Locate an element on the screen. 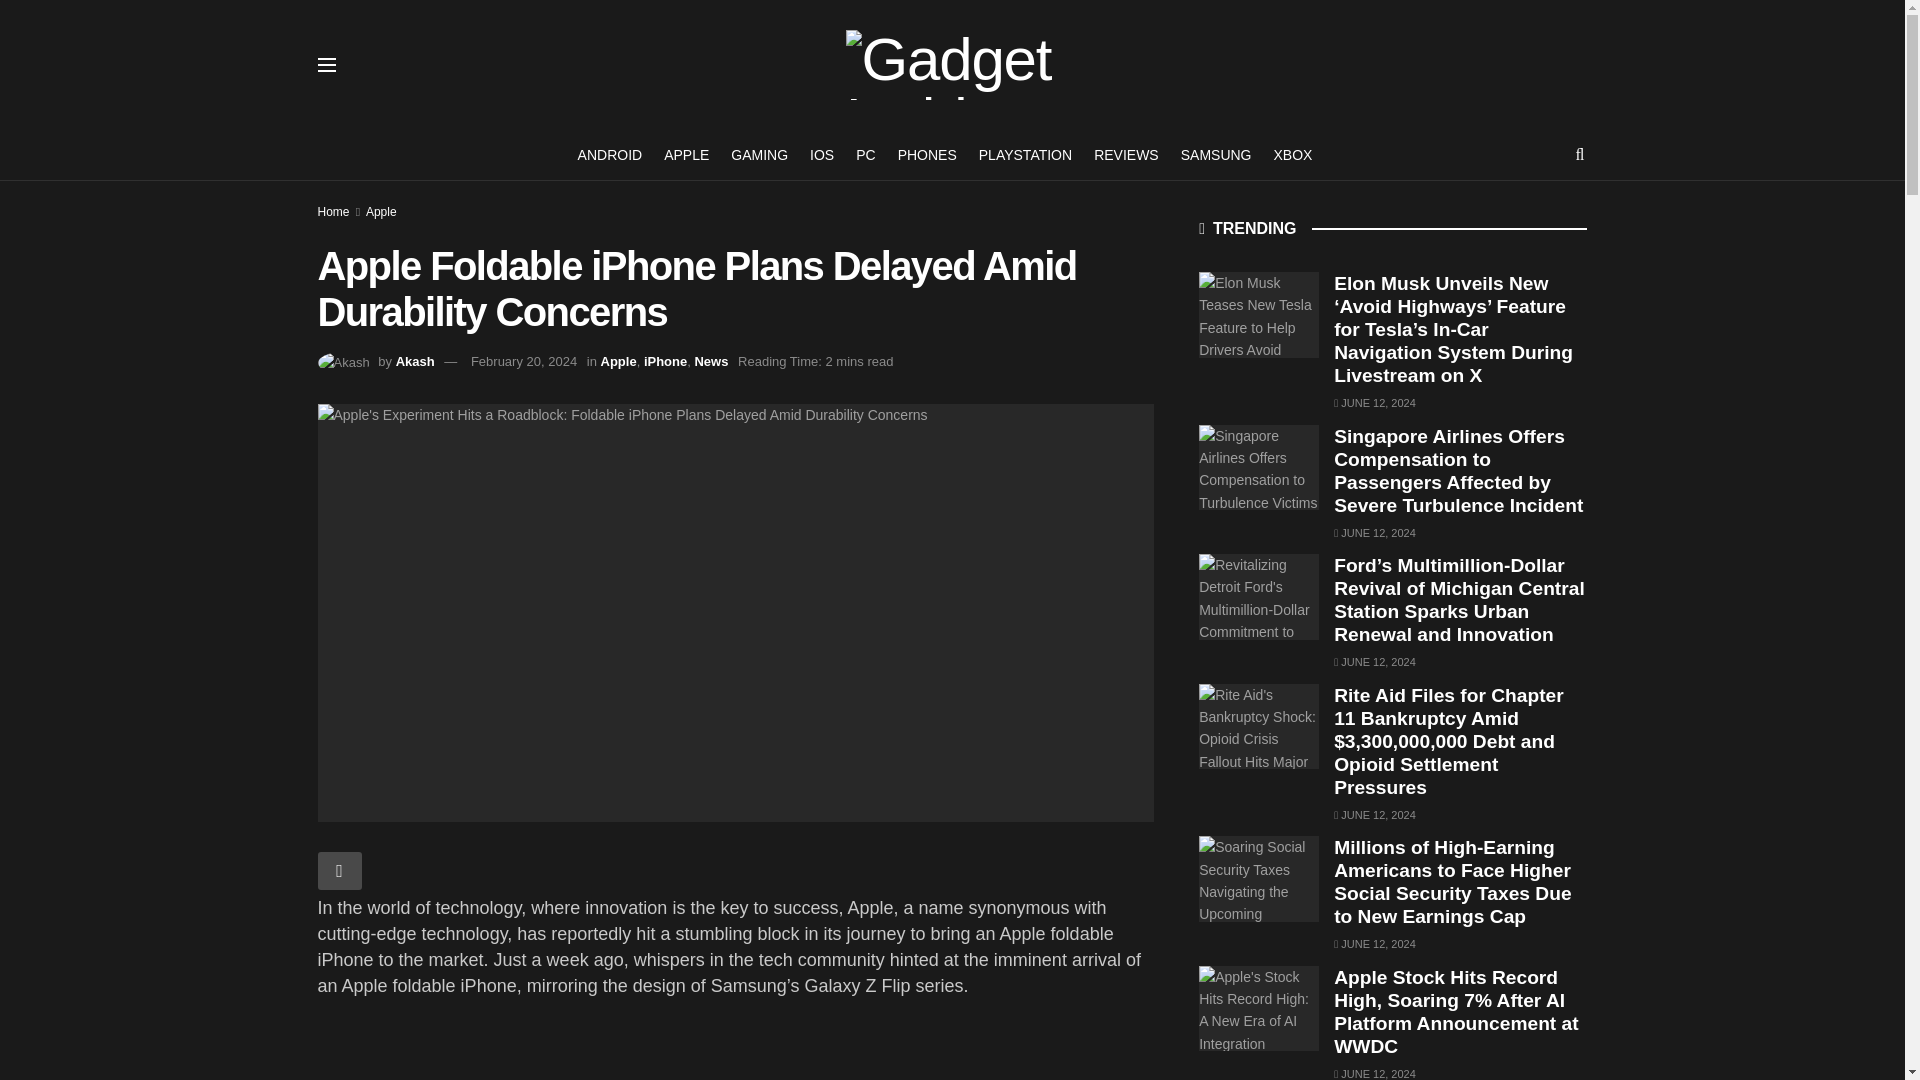 The height and width of the screenshot is (1080, 1920). Akash is located at coordinates (415, 362).